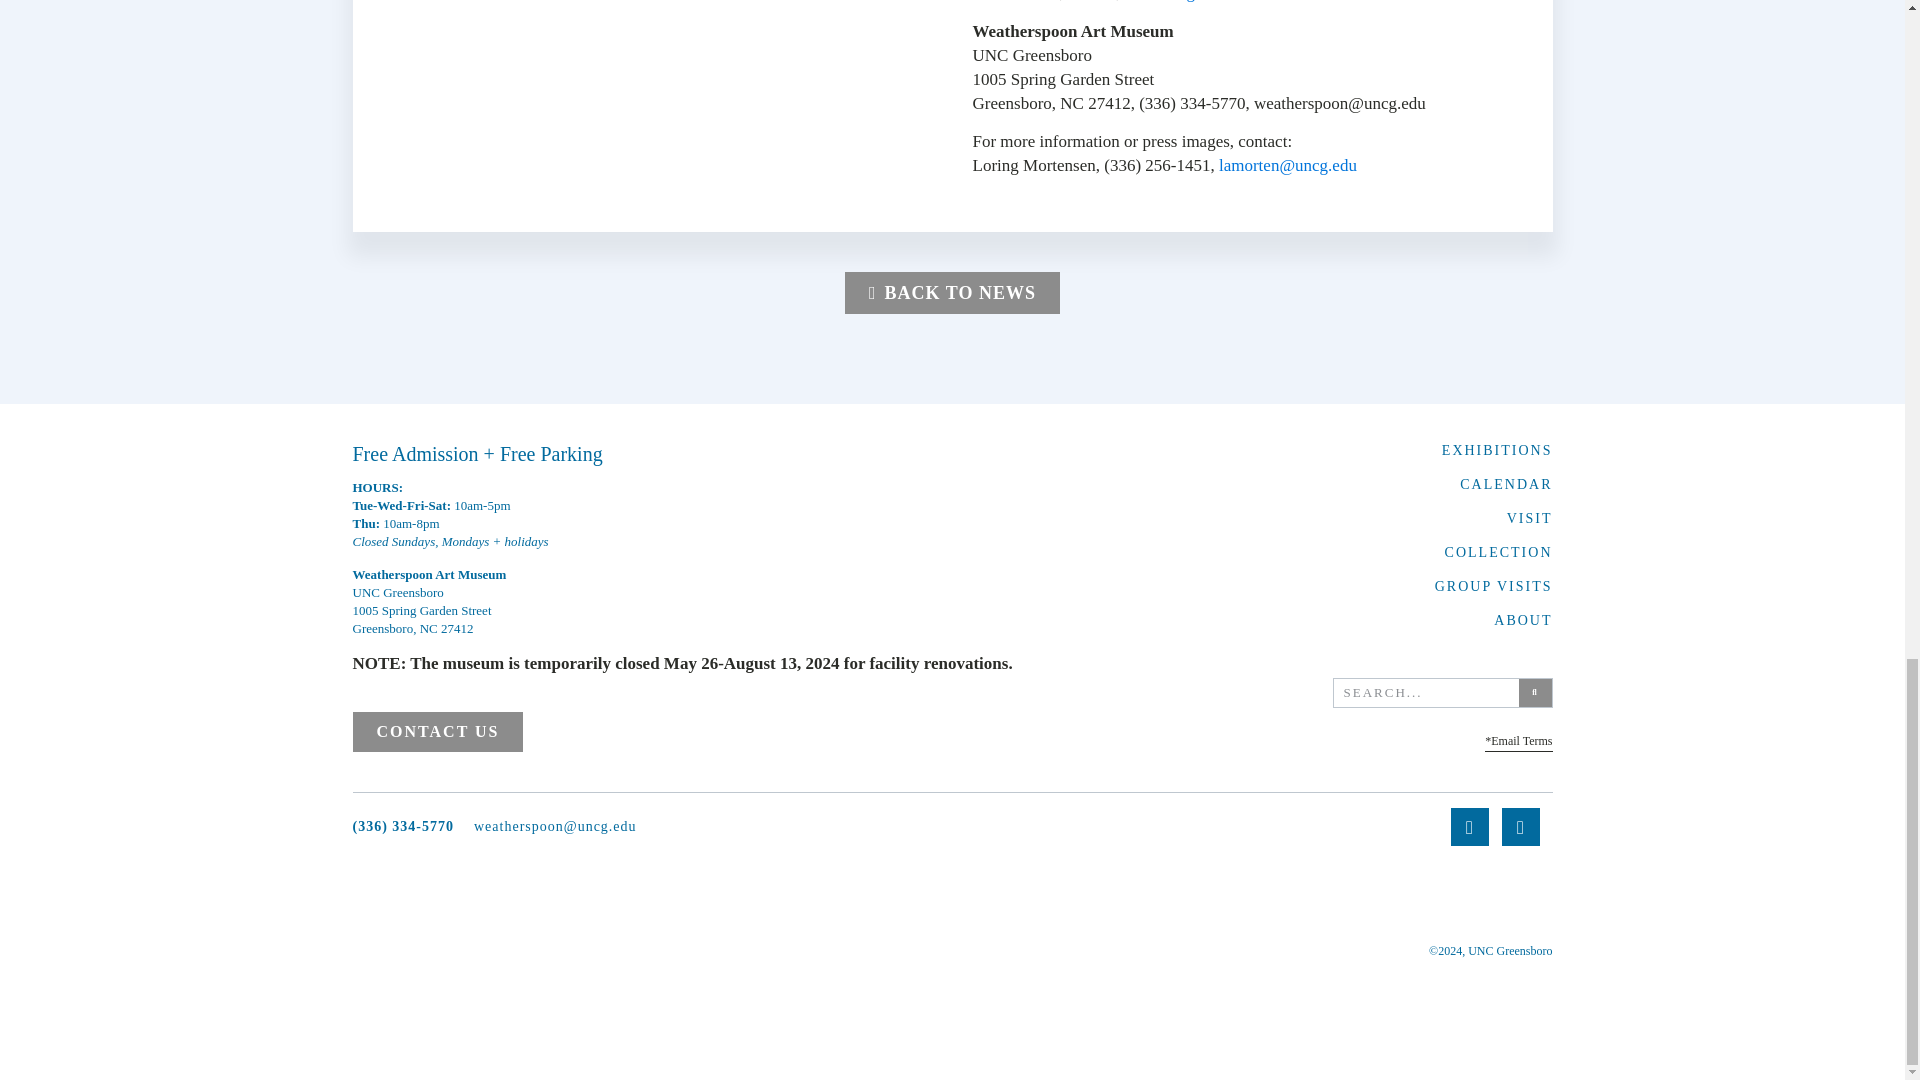 The height and width of the screenshot is (1080, 1920). What do you see at coordinates (1187, 1) in the screenshot?
I see `Instagram` at bounding box center [1187, 1].